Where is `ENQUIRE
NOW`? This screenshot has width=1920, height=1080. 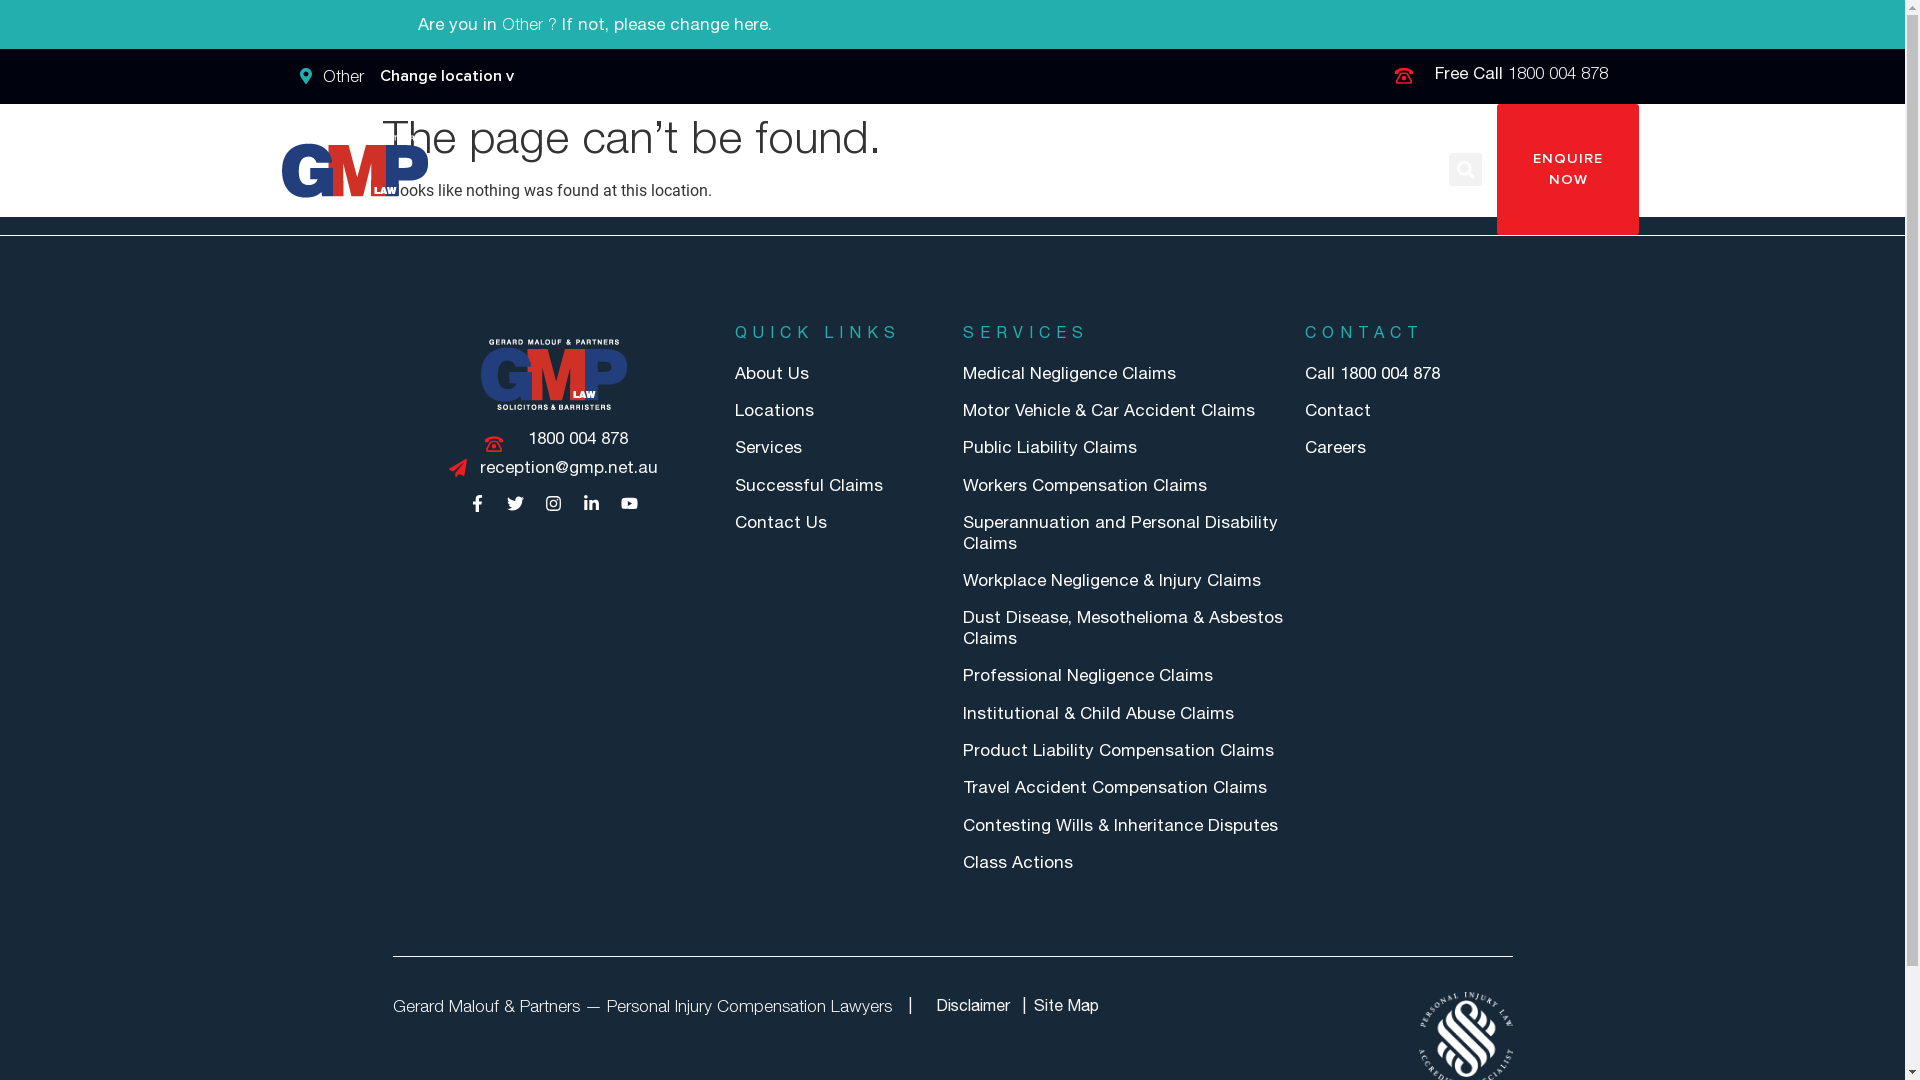 ENQUIRE
NOW is located at coordinates (1568, 170).